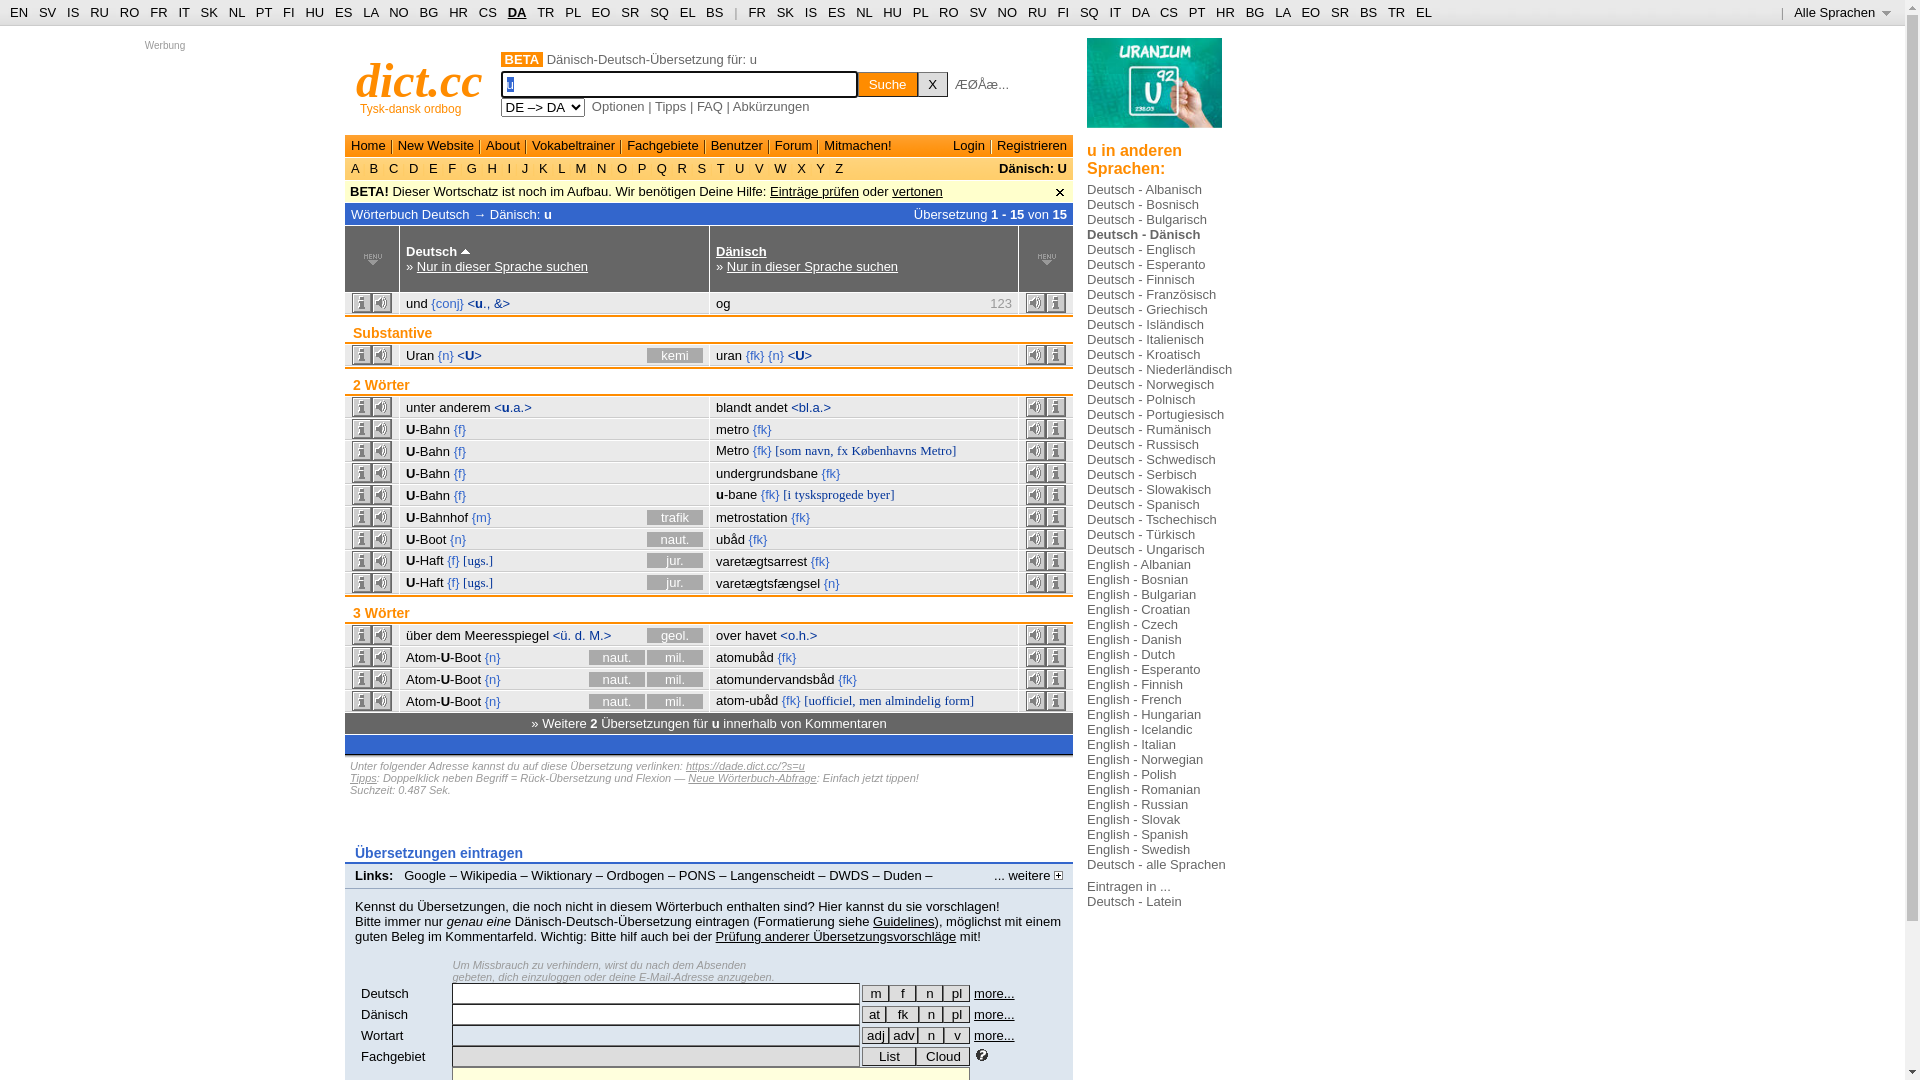 This screenshot has height=1080, width=1920. I want to click on IT, so click(184, 12).